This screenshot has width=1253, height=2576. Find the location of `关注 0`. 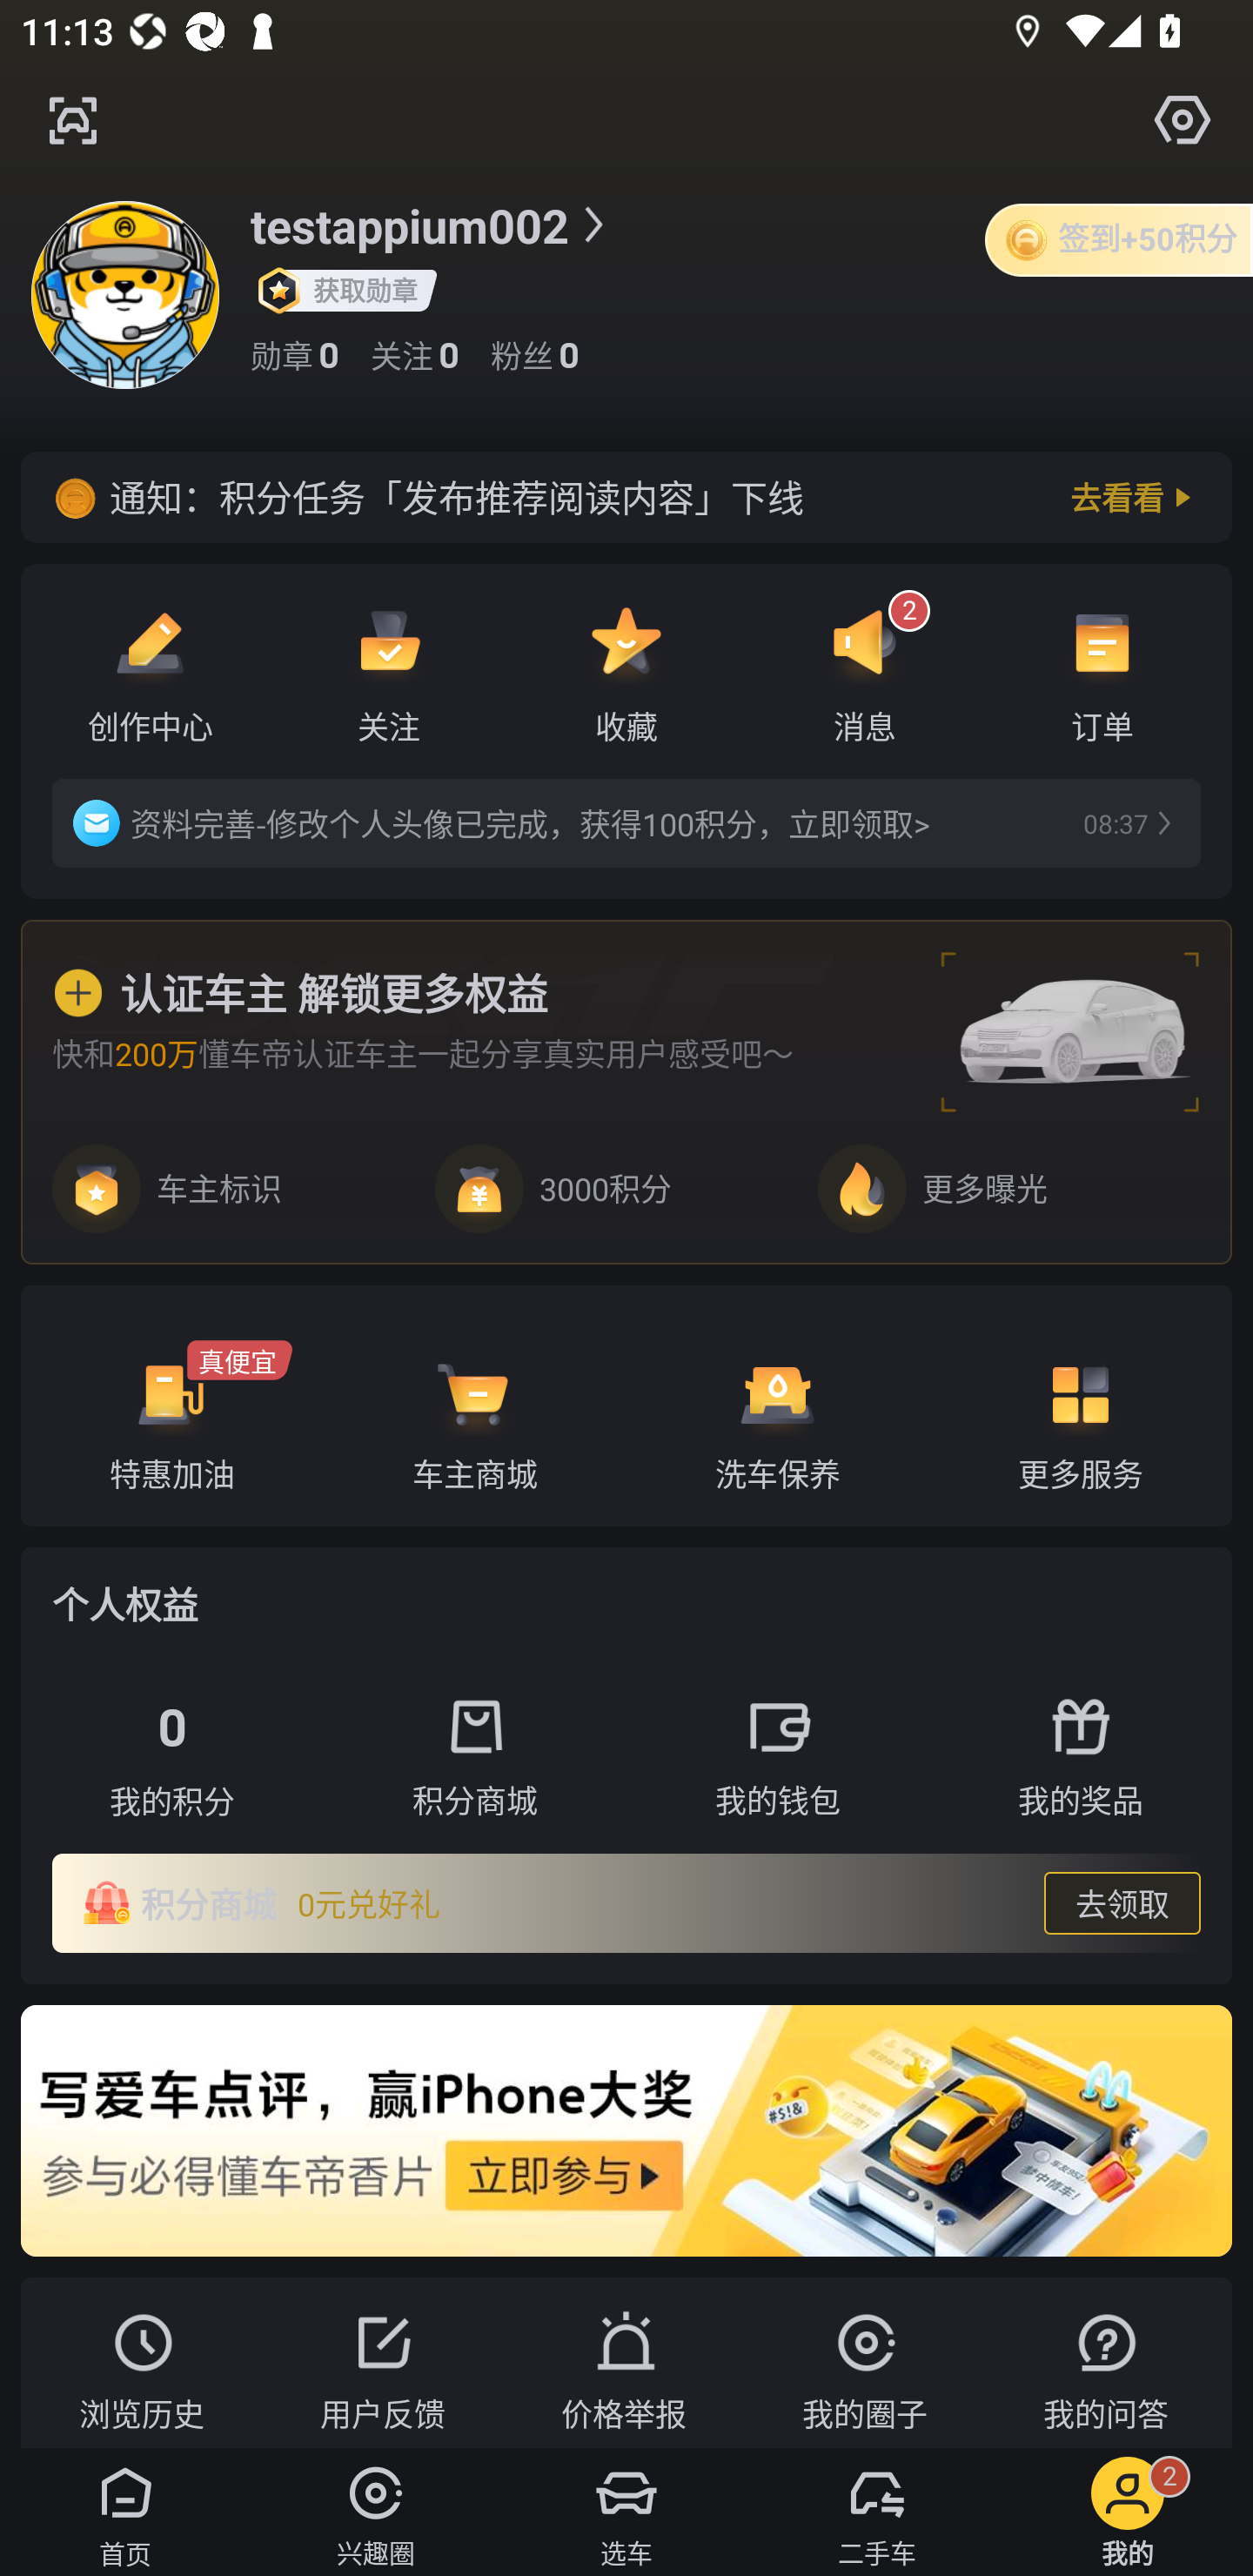

关注 0 is located at coordinates (415, 355).